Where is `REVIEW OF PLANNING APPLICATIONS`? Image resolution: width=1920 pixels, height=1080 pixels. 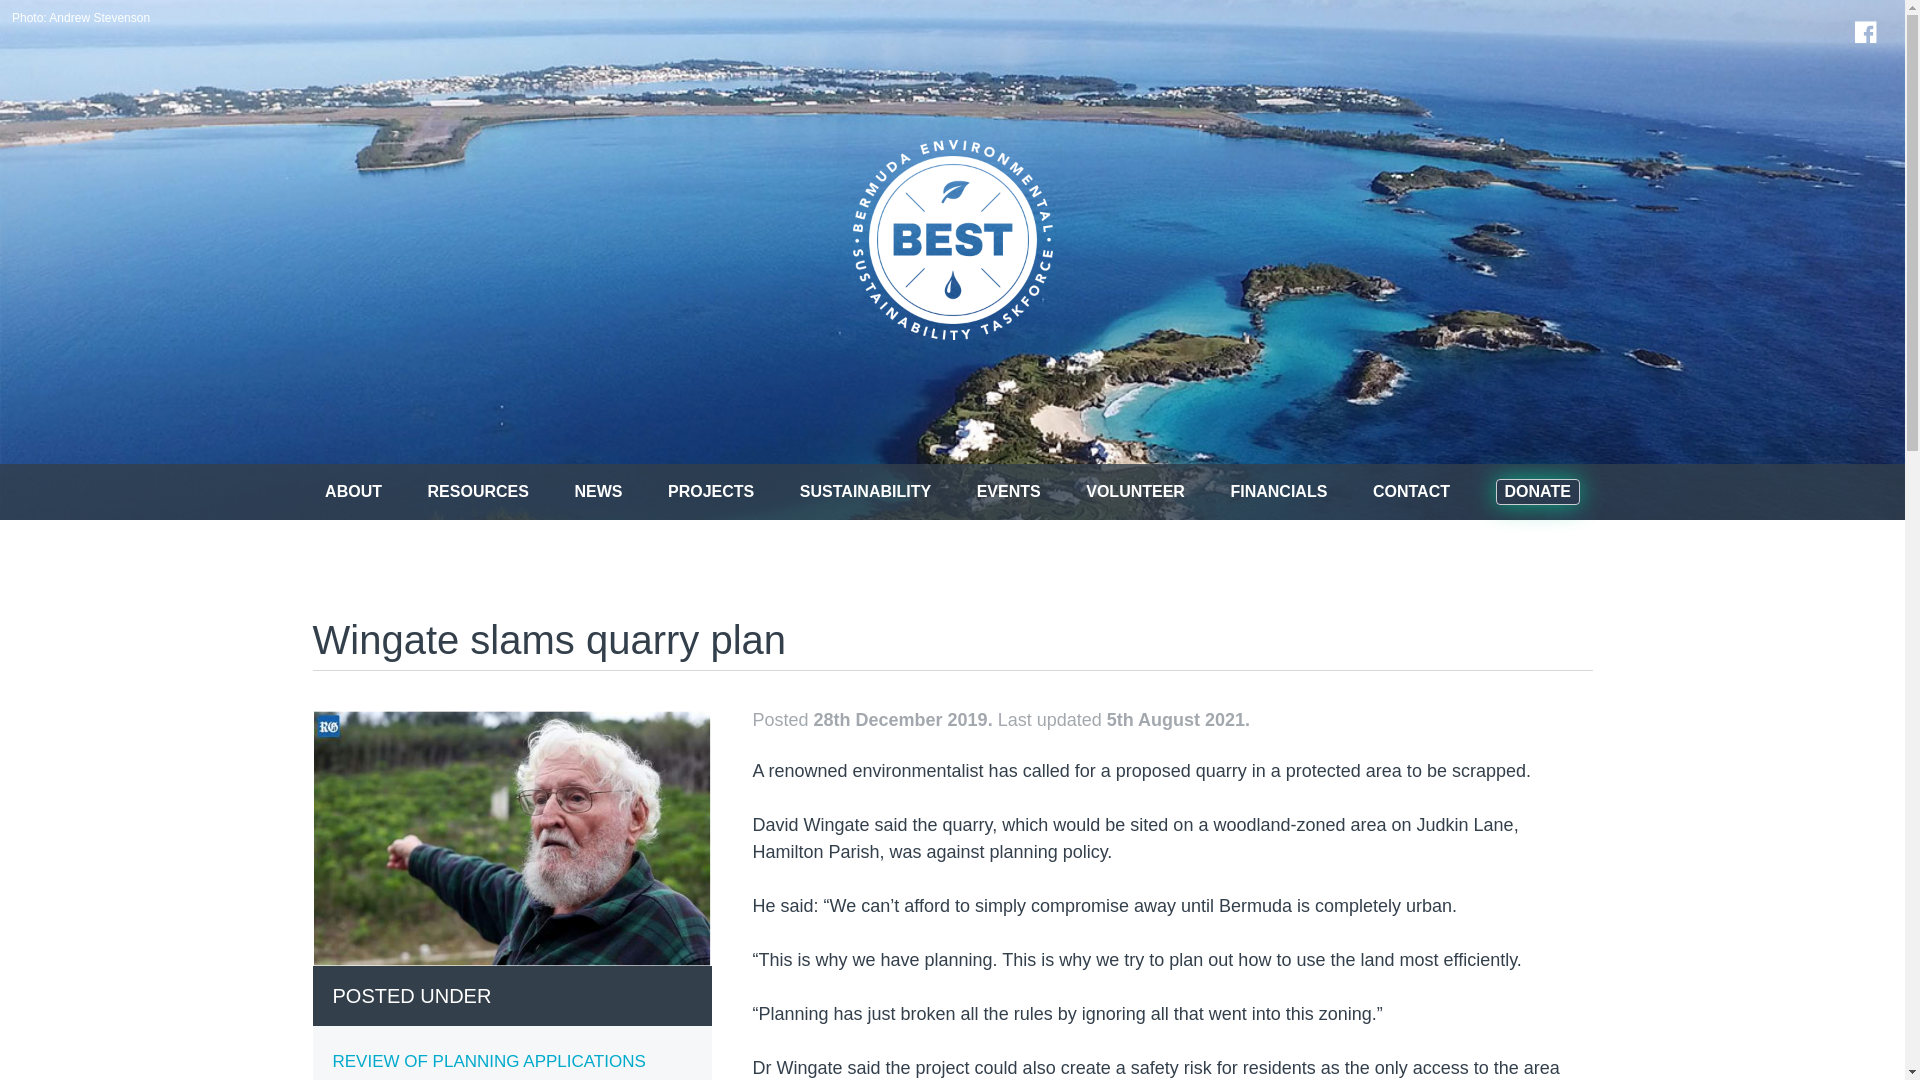
REVIEW OF PLANNING APPLICATIONS is located at coordinates (488, 1061).